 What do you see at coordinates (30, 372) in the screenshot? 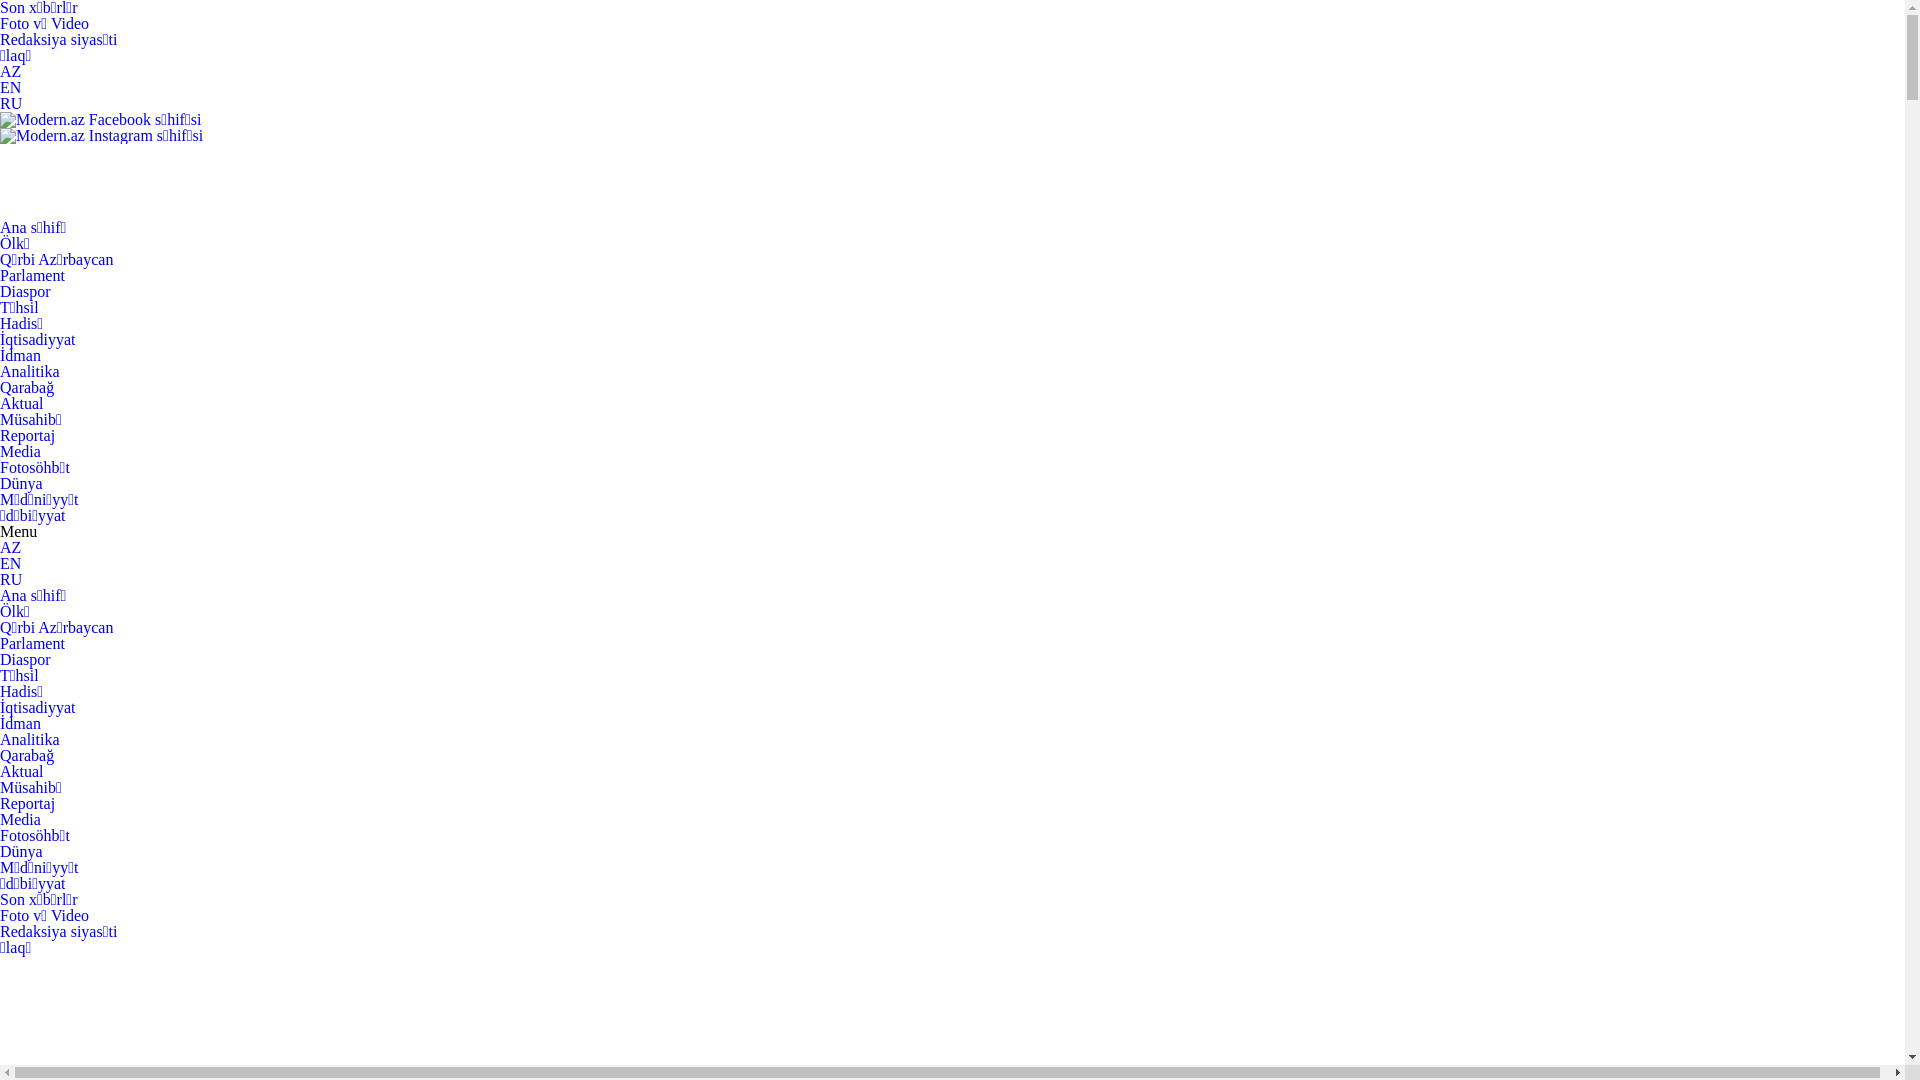
I see `Analitika` at bounding box center [30, 372].